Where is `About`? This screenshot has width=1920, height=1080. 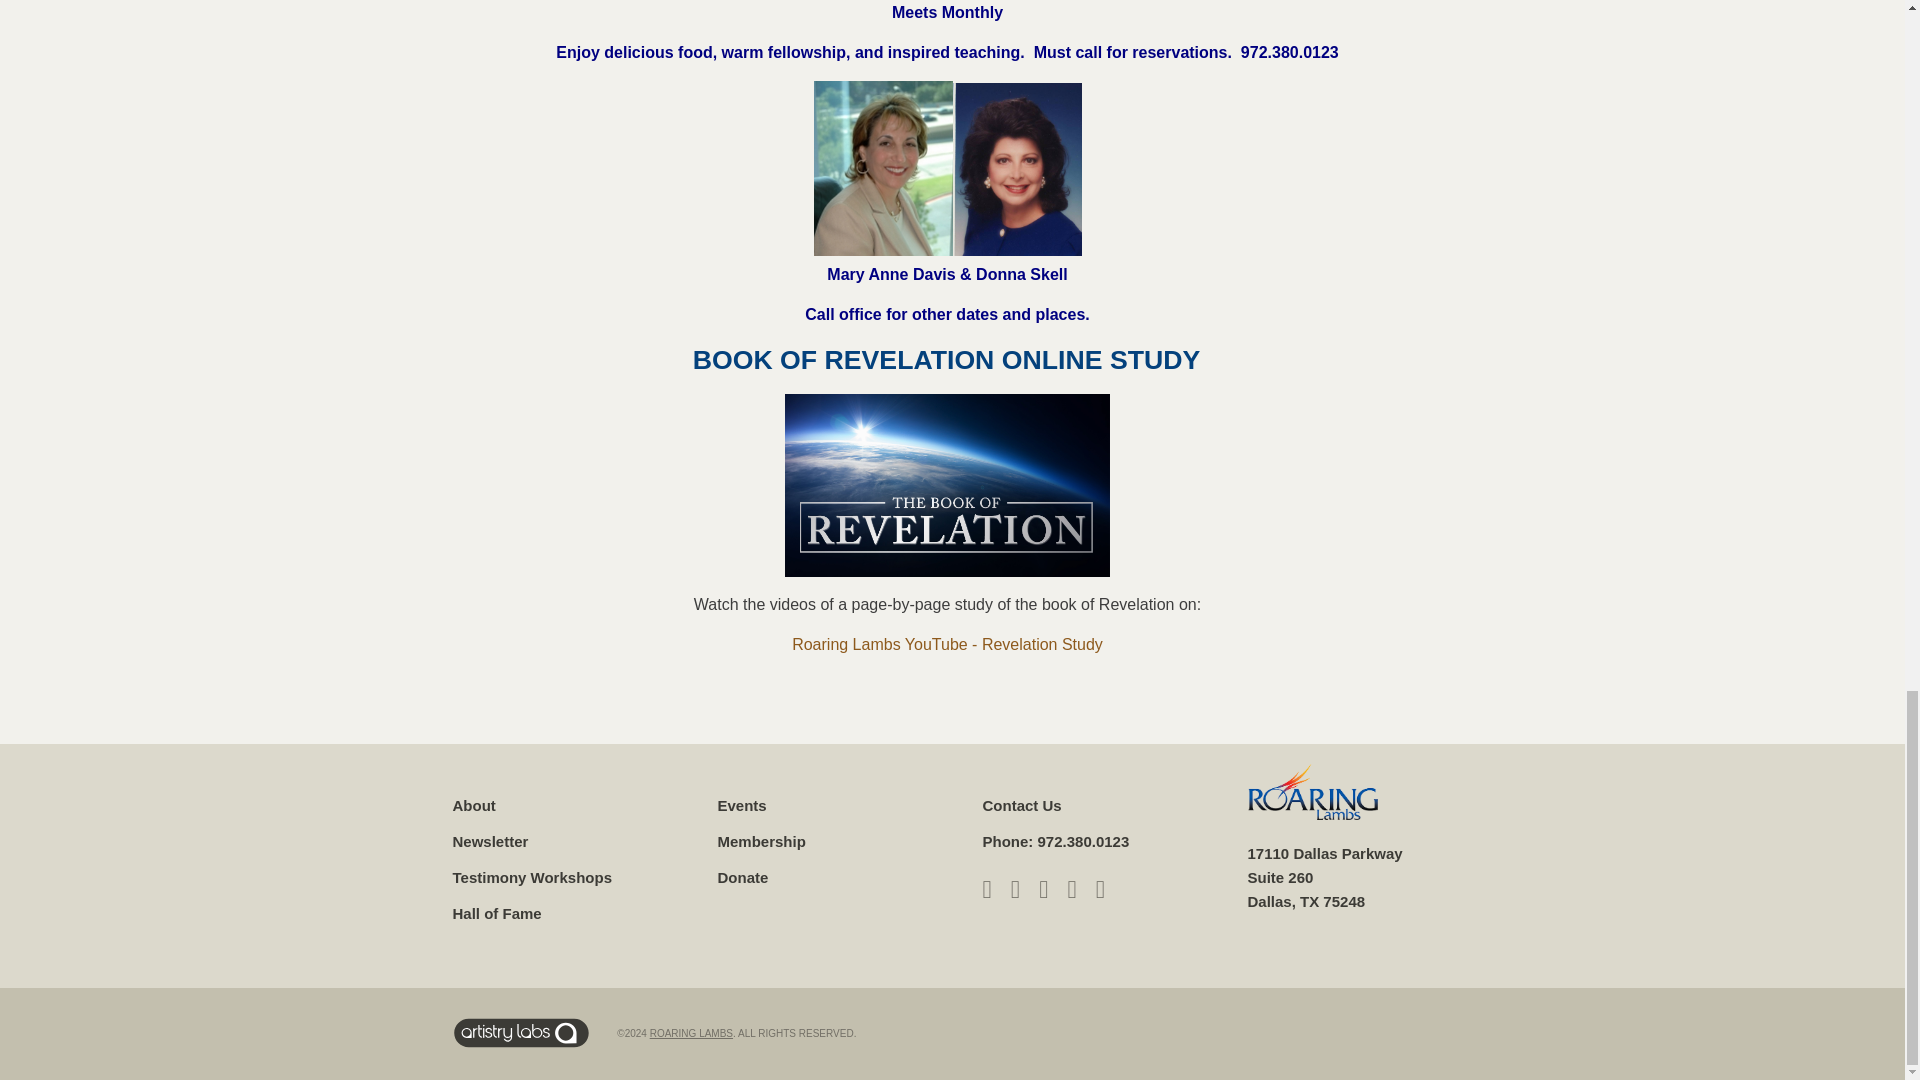 About is located at coordinates (473, 806).